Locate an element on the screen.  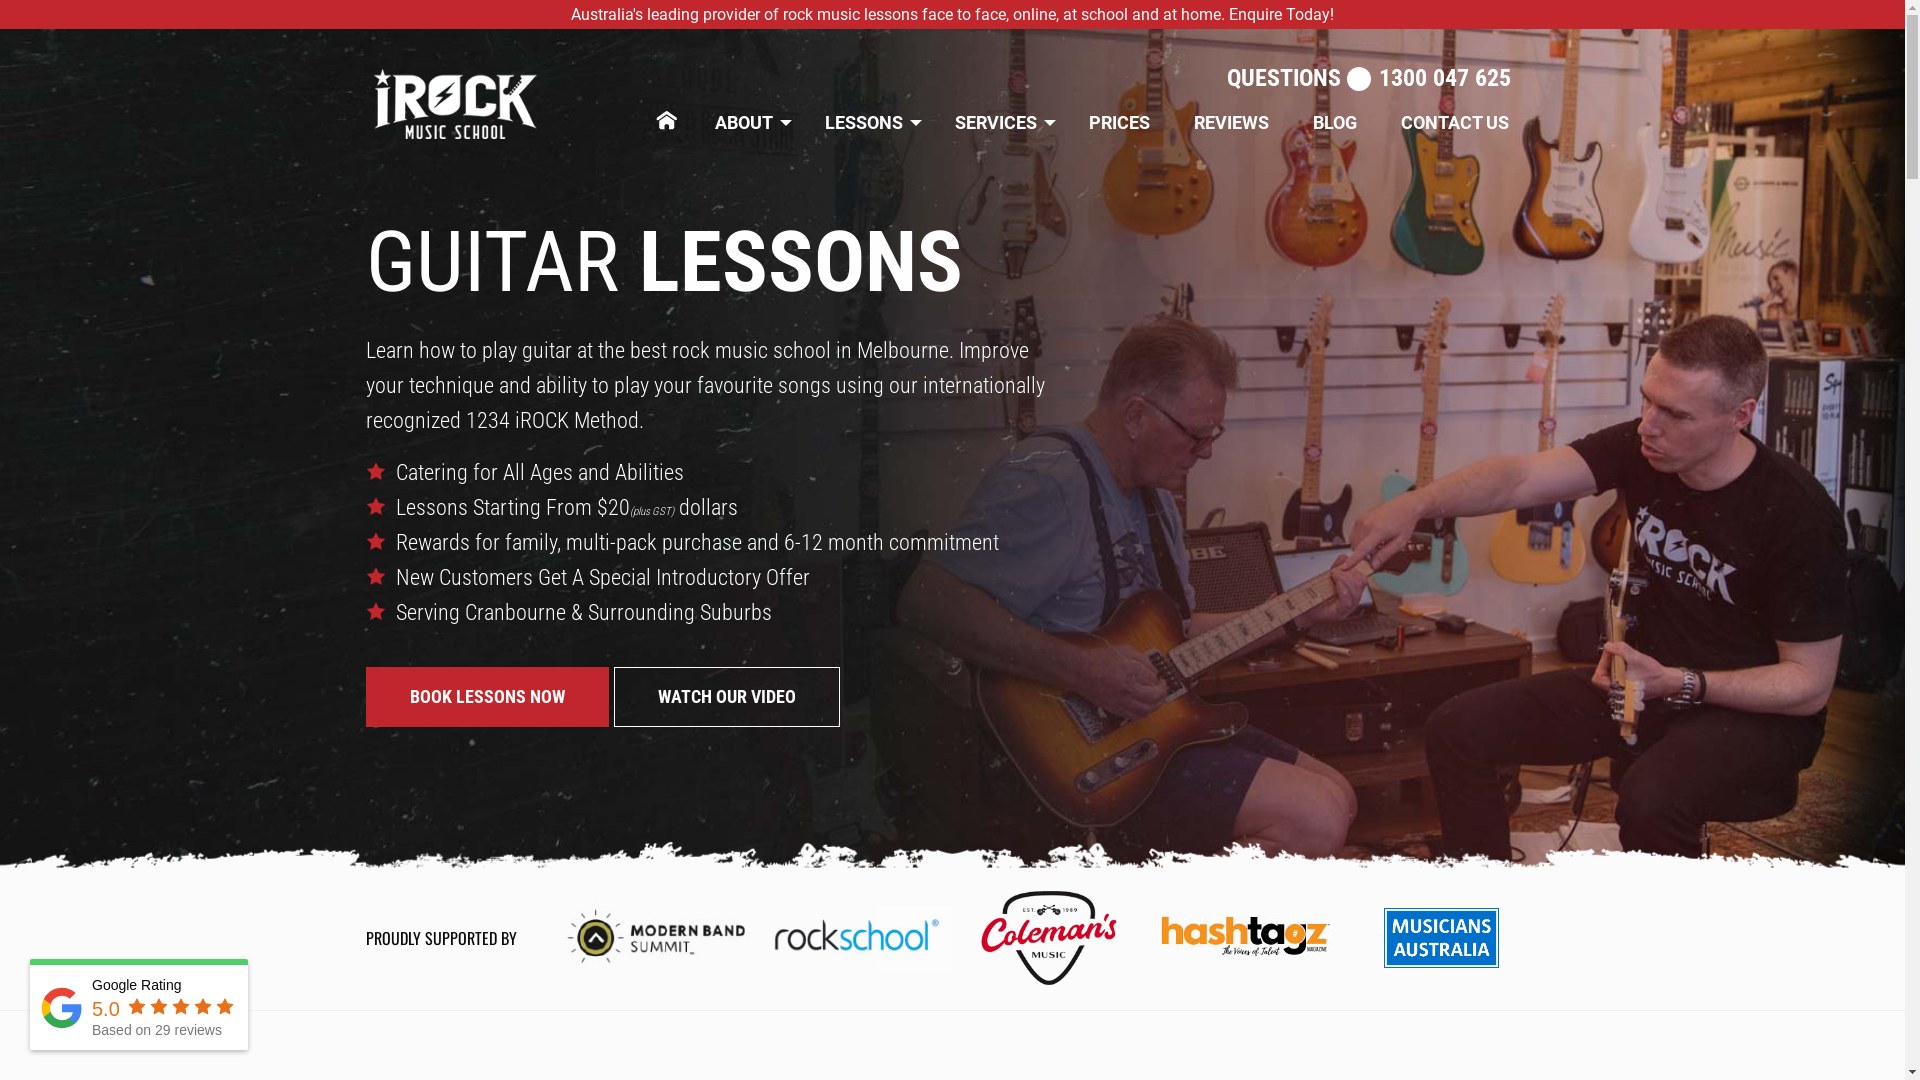
HOME is located at coordinates (671, 114).